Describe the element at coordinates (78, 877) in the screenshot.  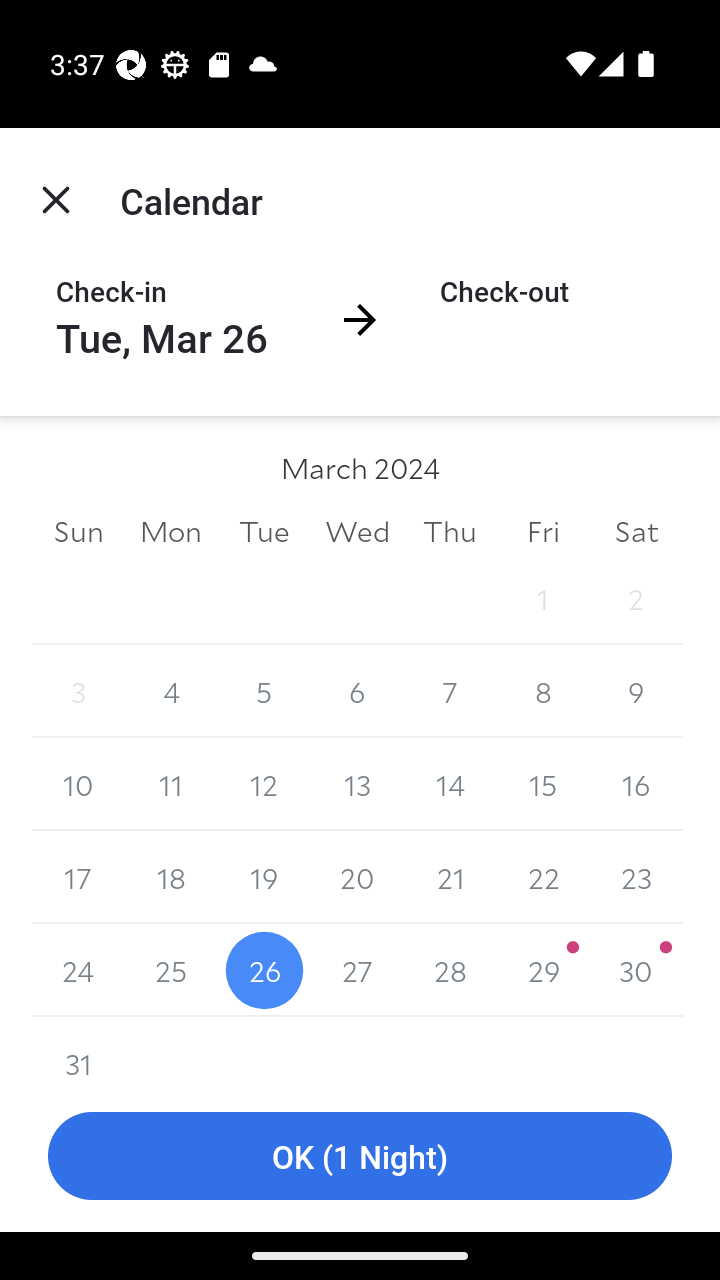
I see `17 17 March 2024` at that location.